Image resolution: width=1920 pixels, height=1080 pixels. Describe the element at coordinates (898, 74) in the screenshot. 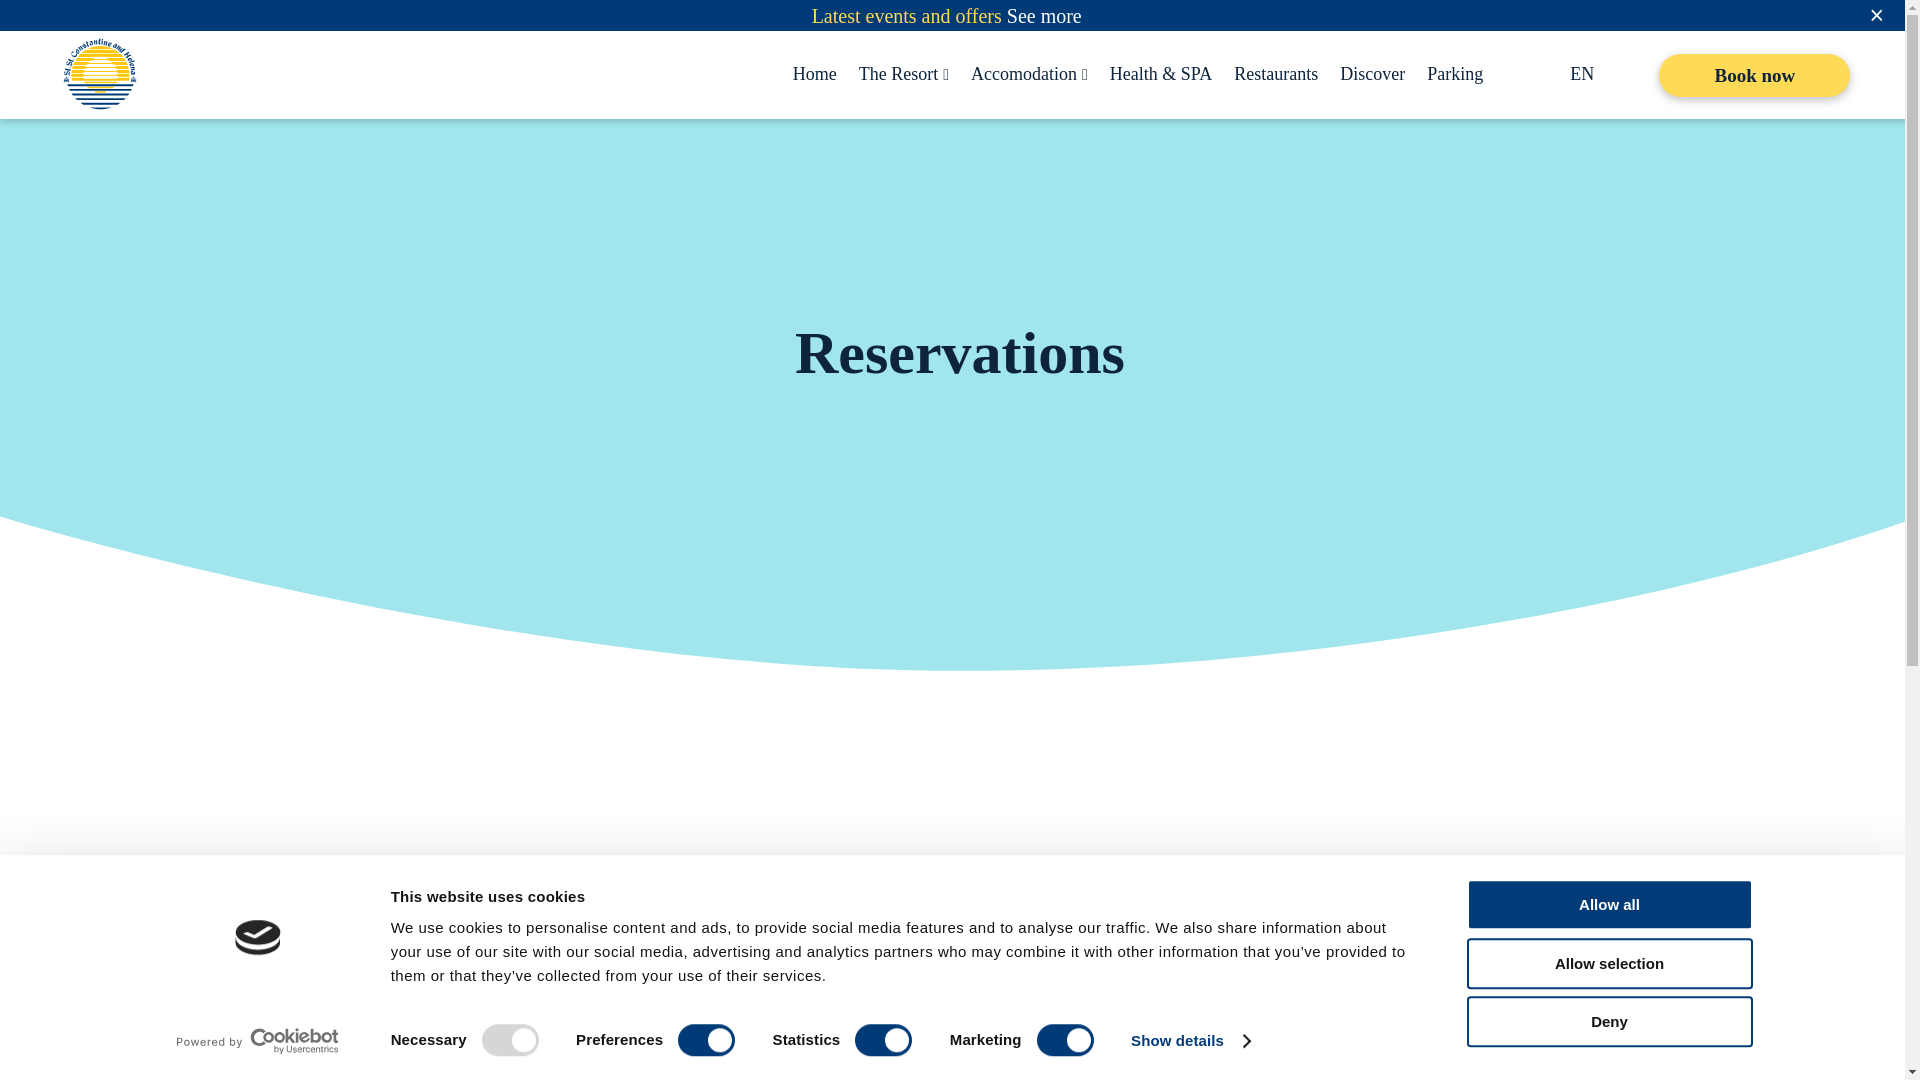

I see `The Resort` at that location.